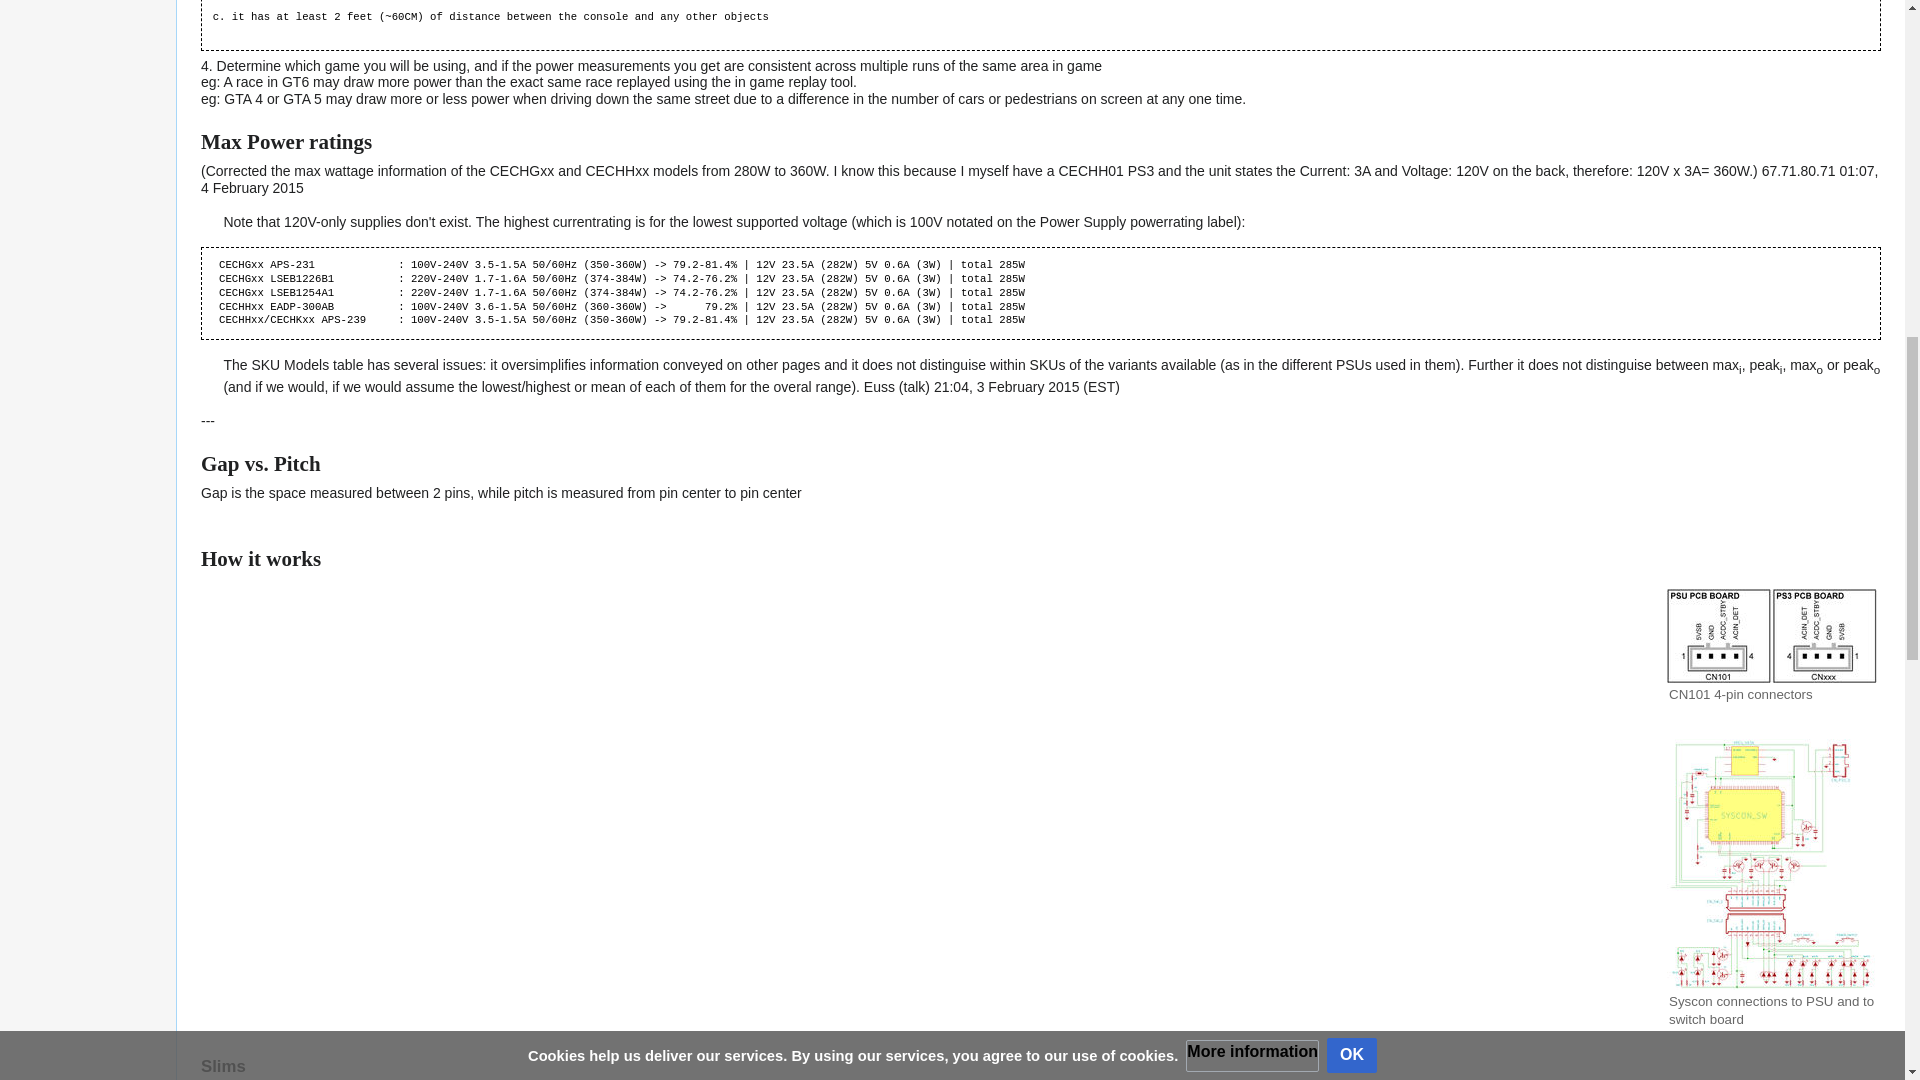 The height and width of the screenshot is (1080, 1920). I want to click on 67.71.80.71, so click(1798, 171).